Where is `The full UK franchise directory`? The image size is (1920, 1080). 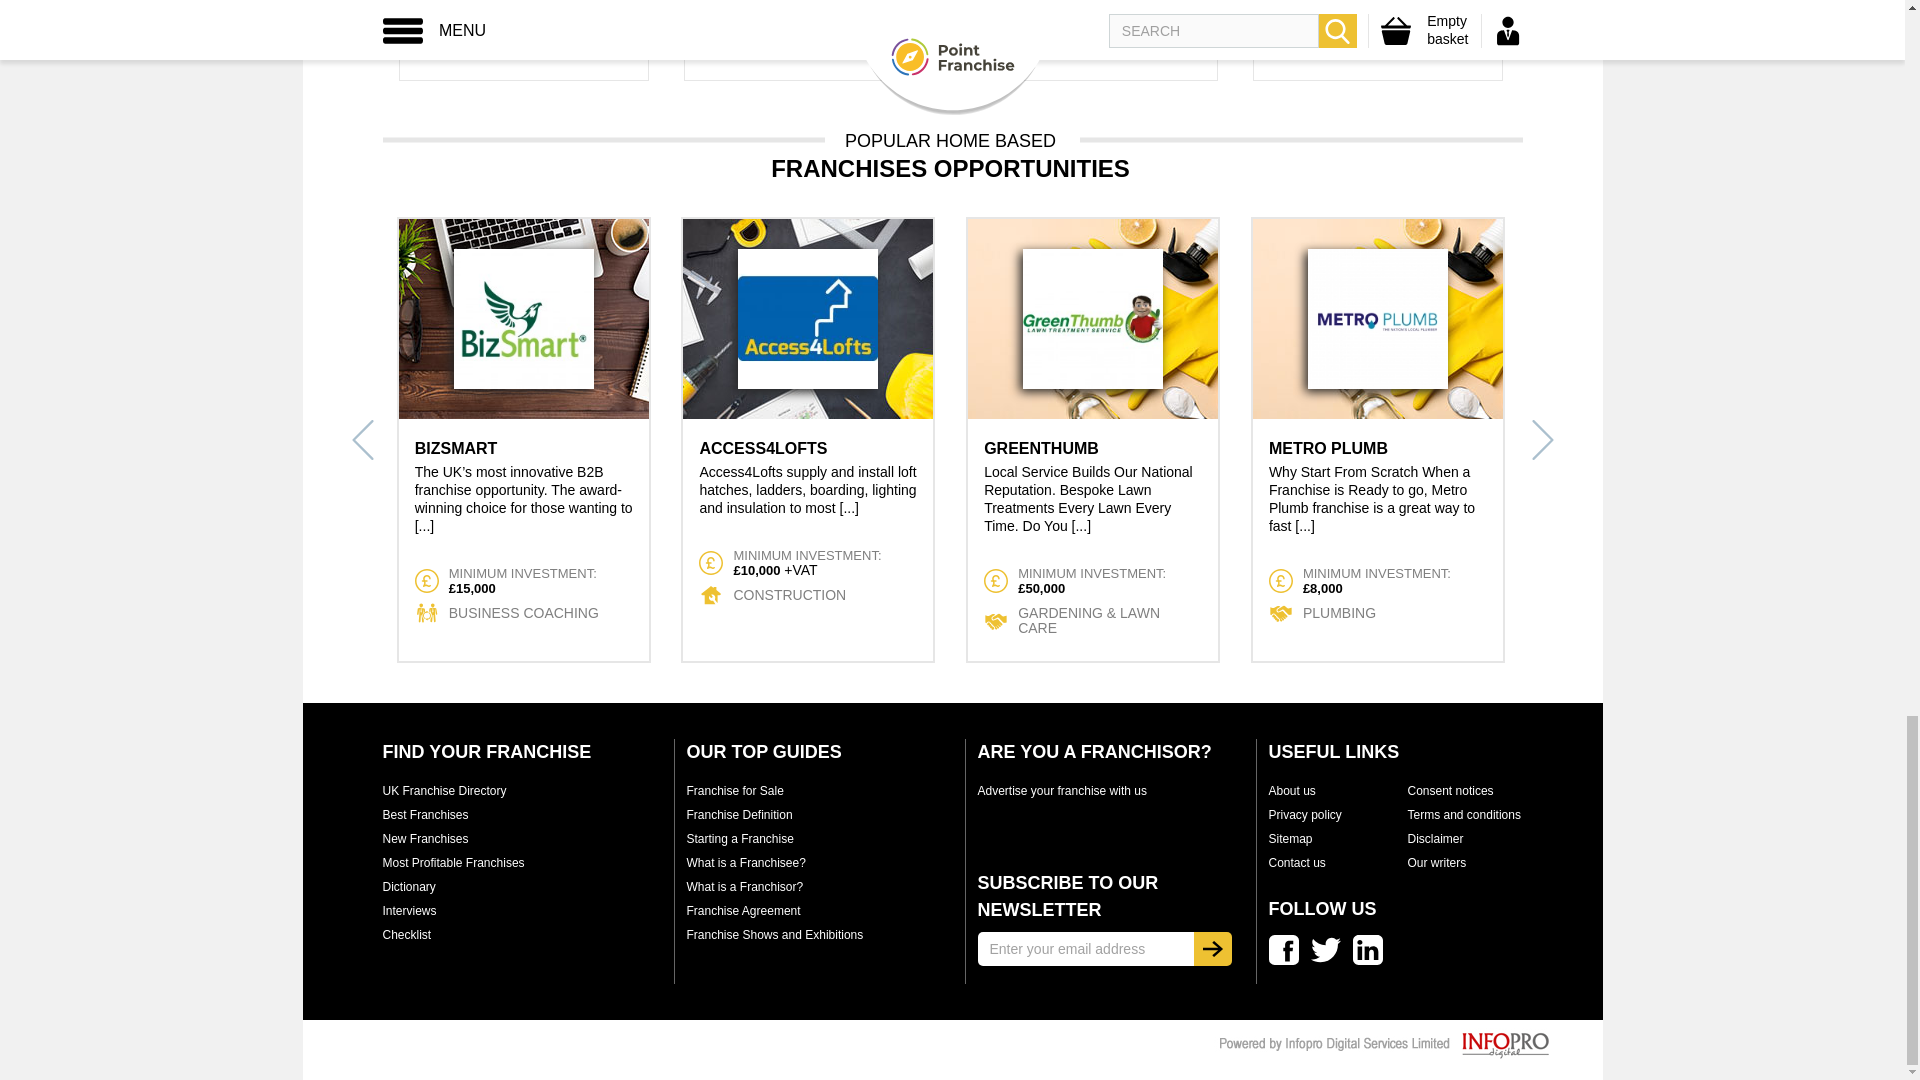
The full UK franchise directory is located at coordinates (444, 791).